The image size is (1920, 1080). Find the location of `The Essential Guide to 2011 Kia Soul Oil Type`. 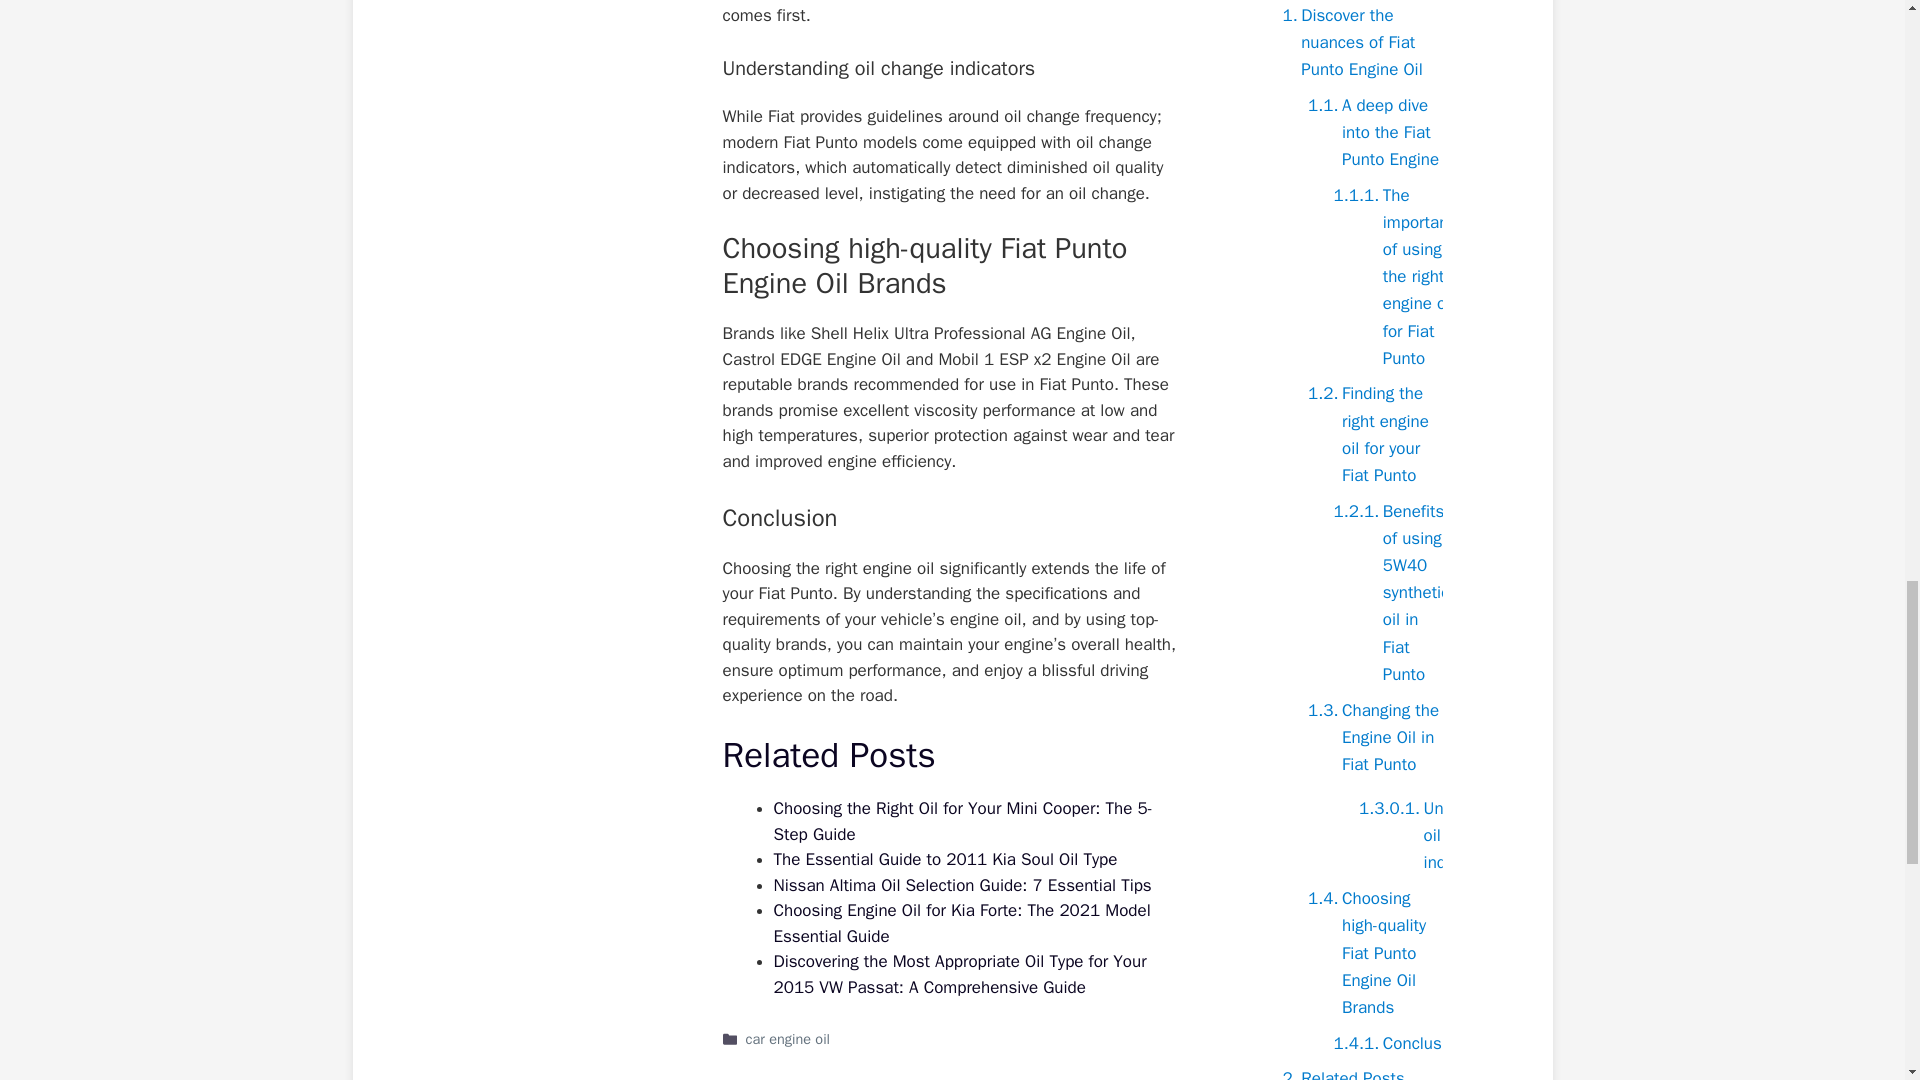

The Essential Guide to 2011 Kia Soul Oil Type is located at coordinates (945, 859).